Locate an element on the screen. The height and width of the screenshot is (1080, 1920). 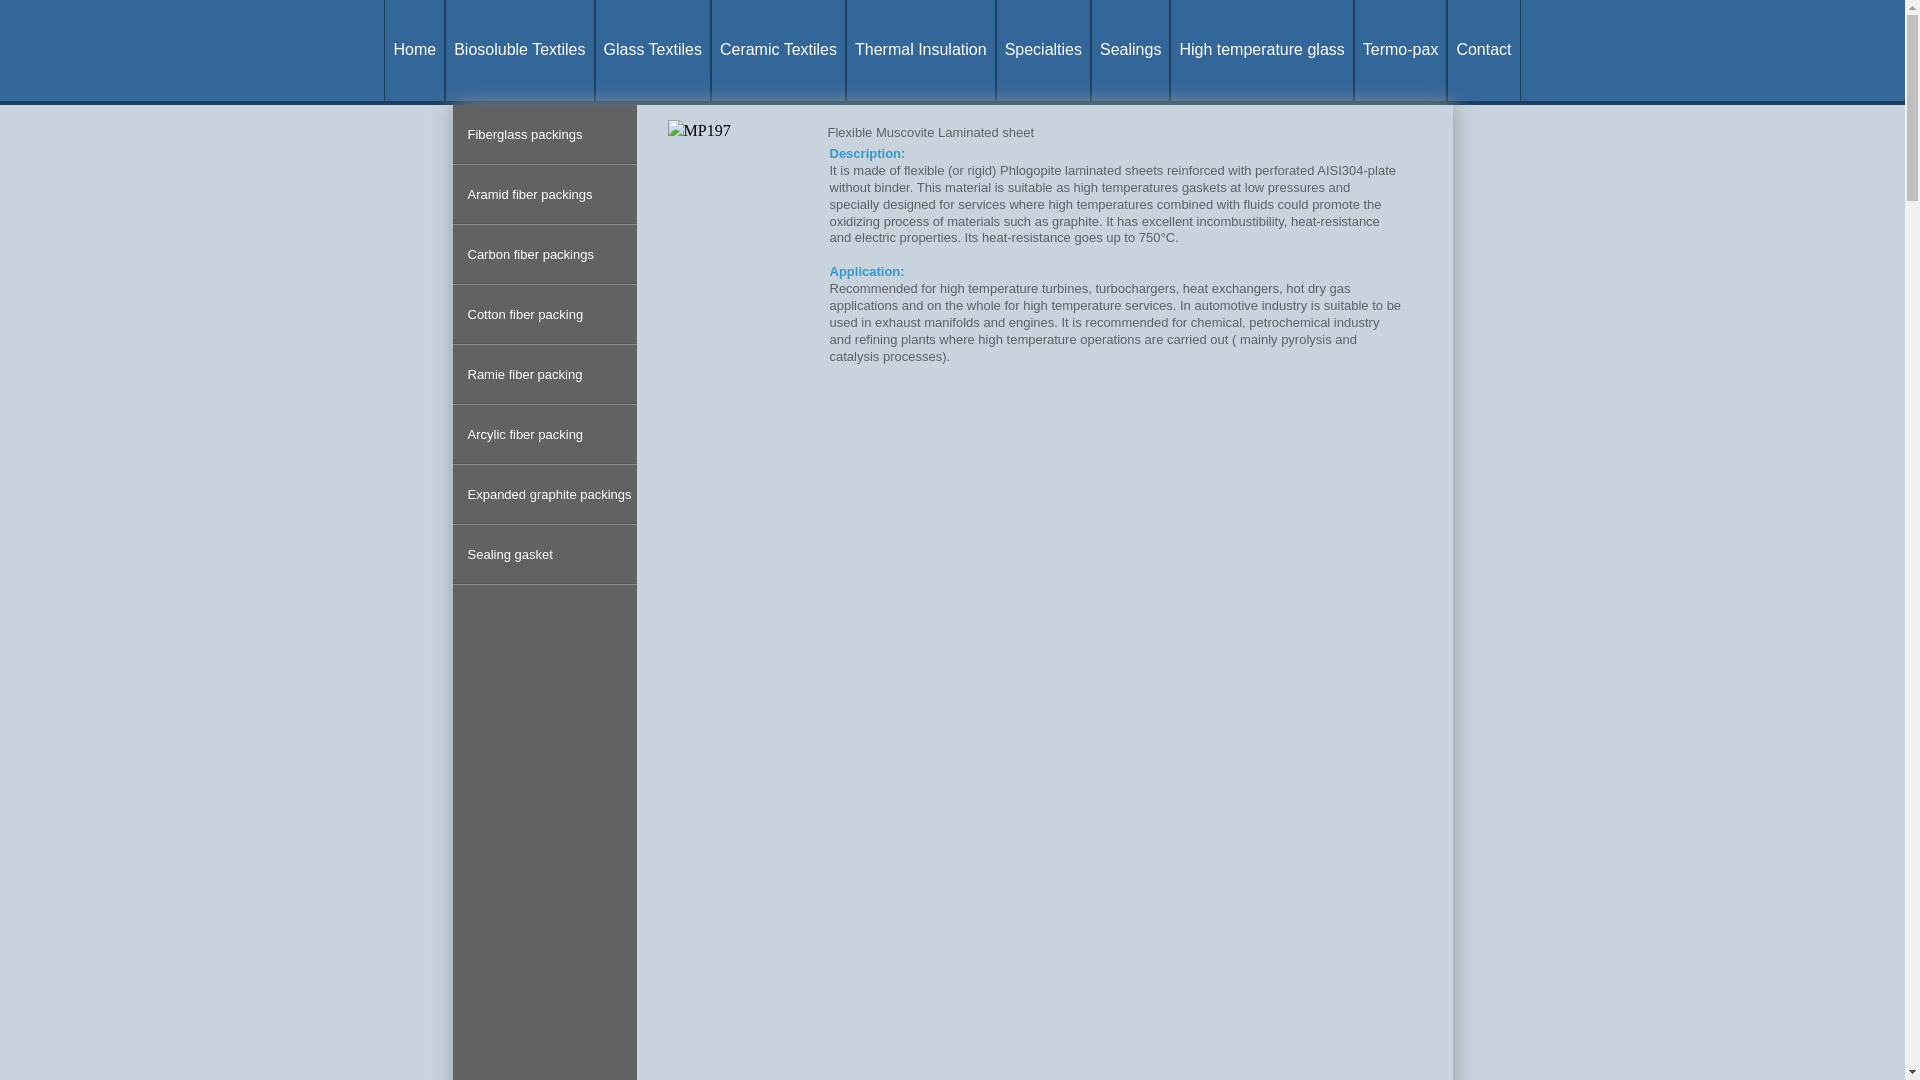
Arcylic fiber packing is located at coordinates (548, 435).